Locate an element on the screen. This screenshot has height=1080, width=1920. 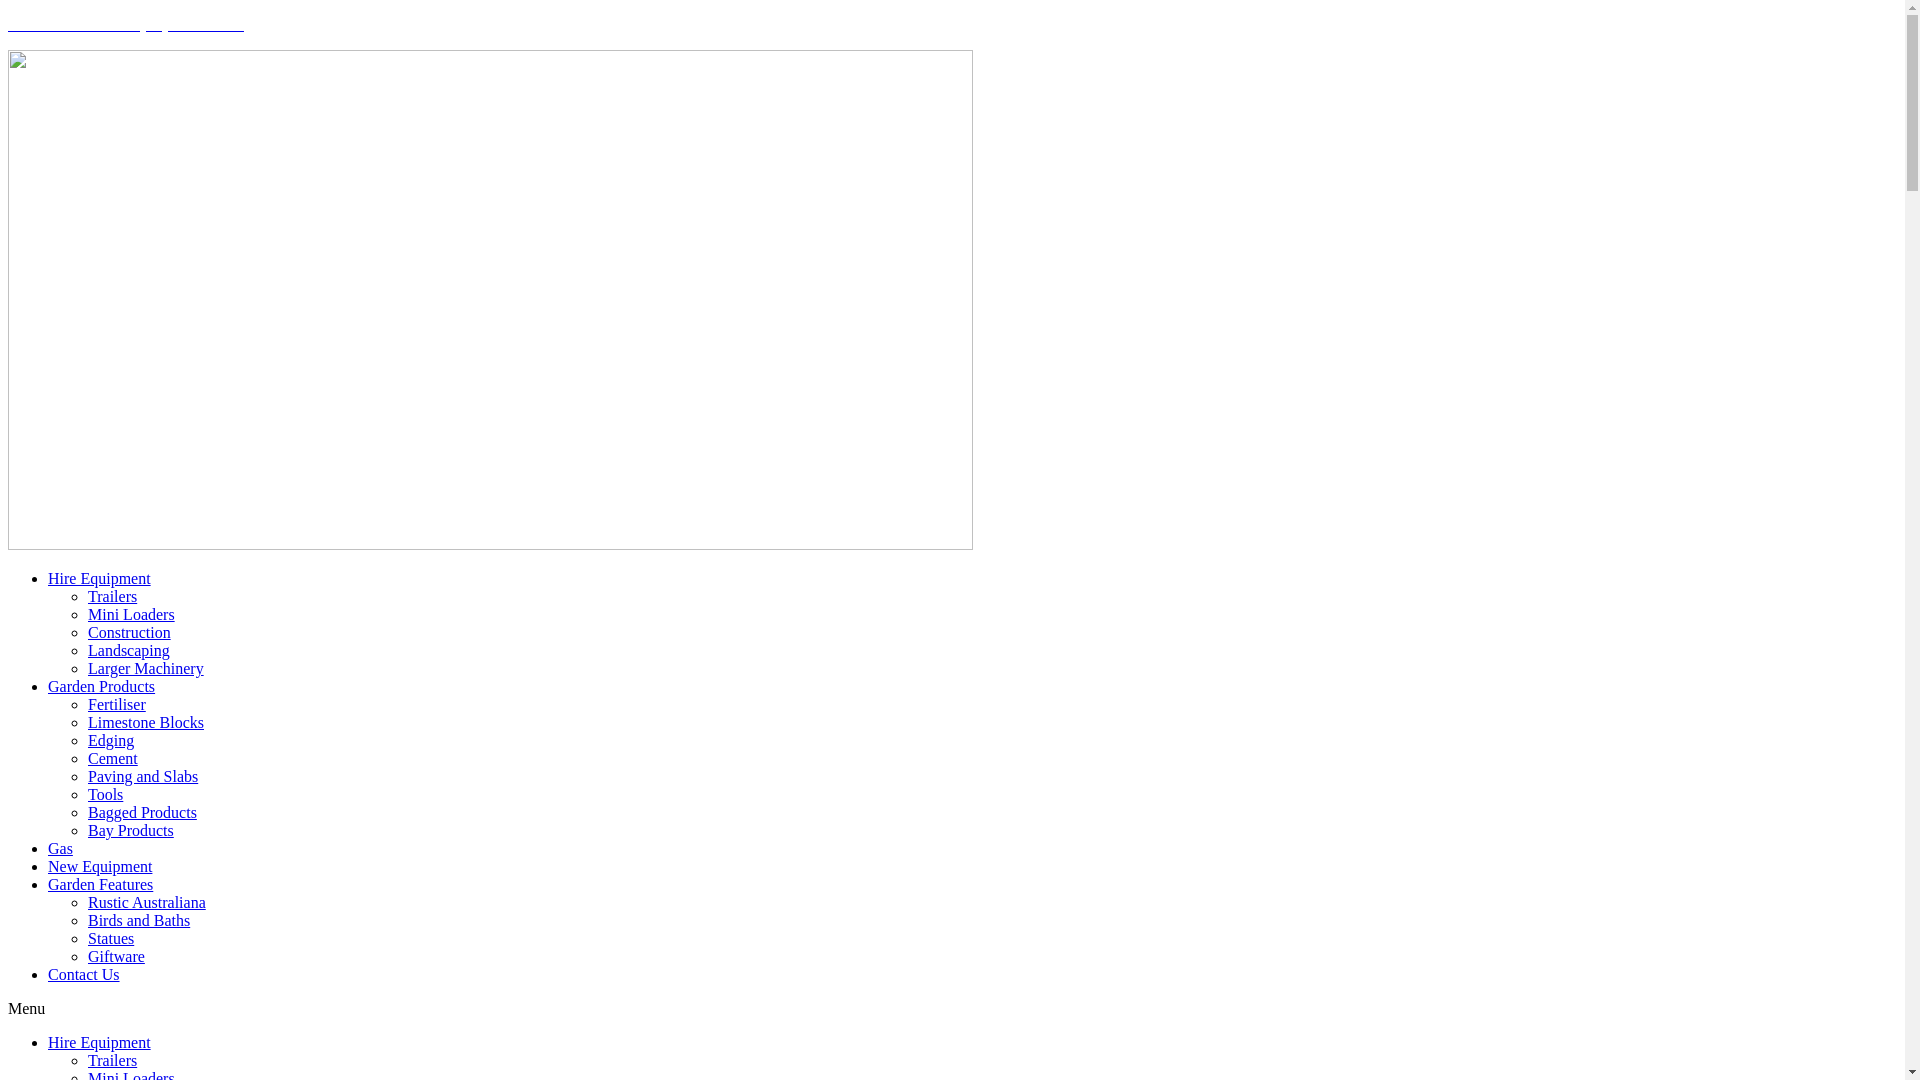
Statues is located at coordinates (111, 938).